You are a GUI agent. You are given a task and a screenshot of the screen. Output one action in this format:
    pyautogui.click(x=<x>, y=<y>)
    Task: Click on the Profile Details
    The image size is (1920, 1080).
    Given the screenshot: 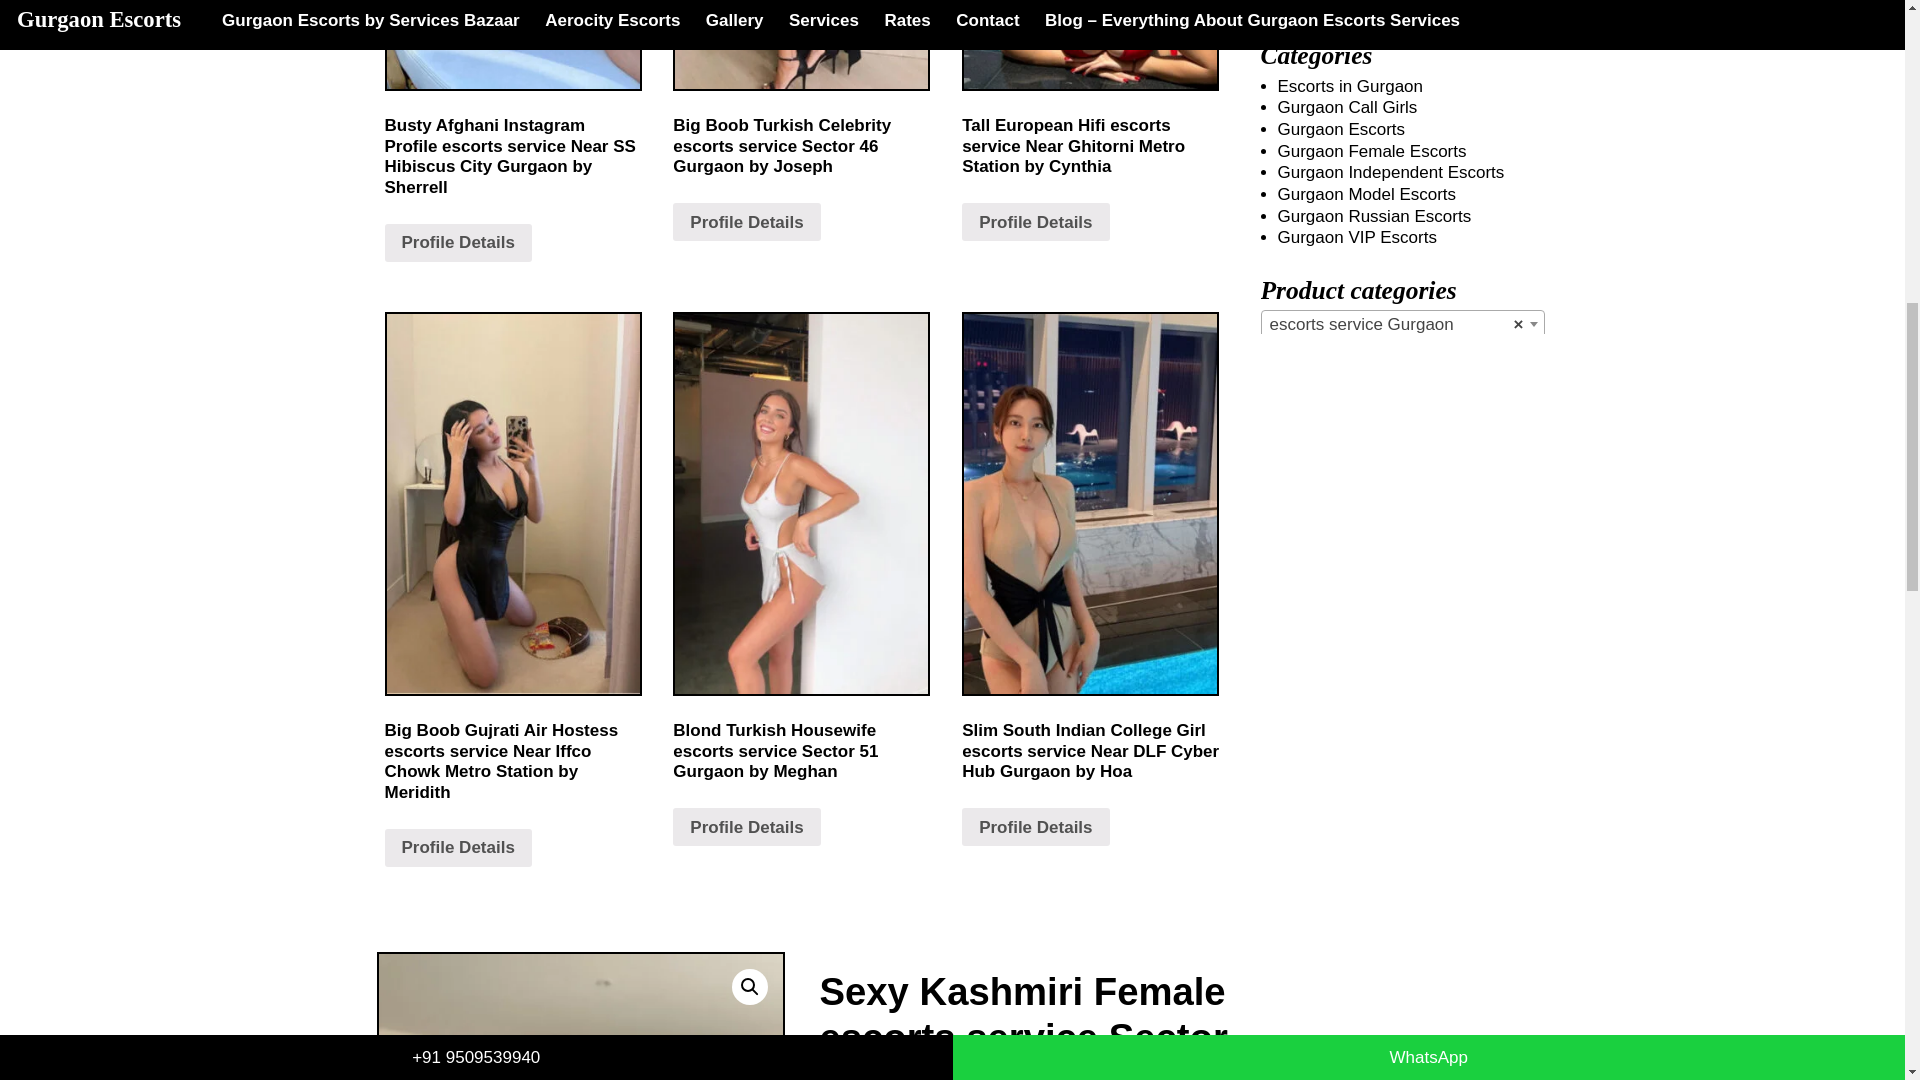 What is the action you would take?
    pyautogui.click(x=746, y=826)
    